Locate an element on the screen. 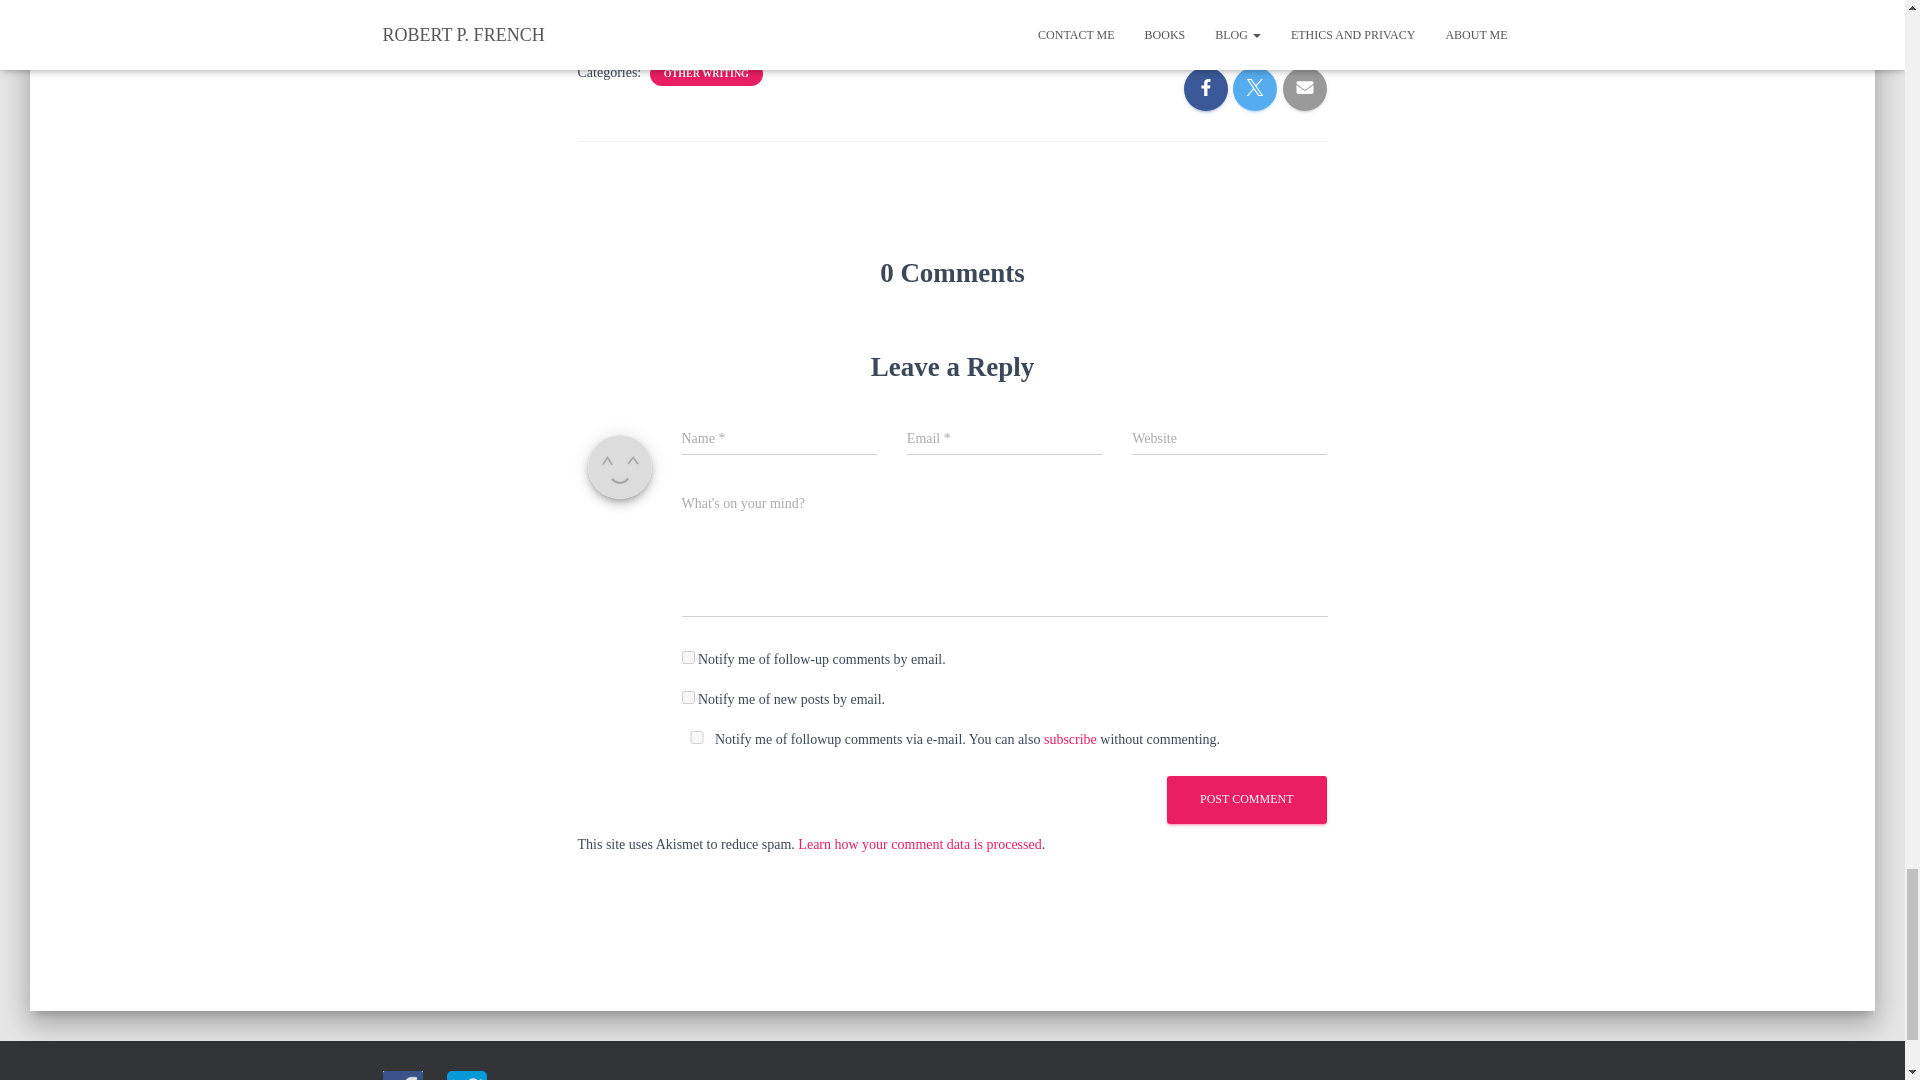 The width and height of the screenshot is (1920, 1080). subscribe is located at coordinates (688, 698).